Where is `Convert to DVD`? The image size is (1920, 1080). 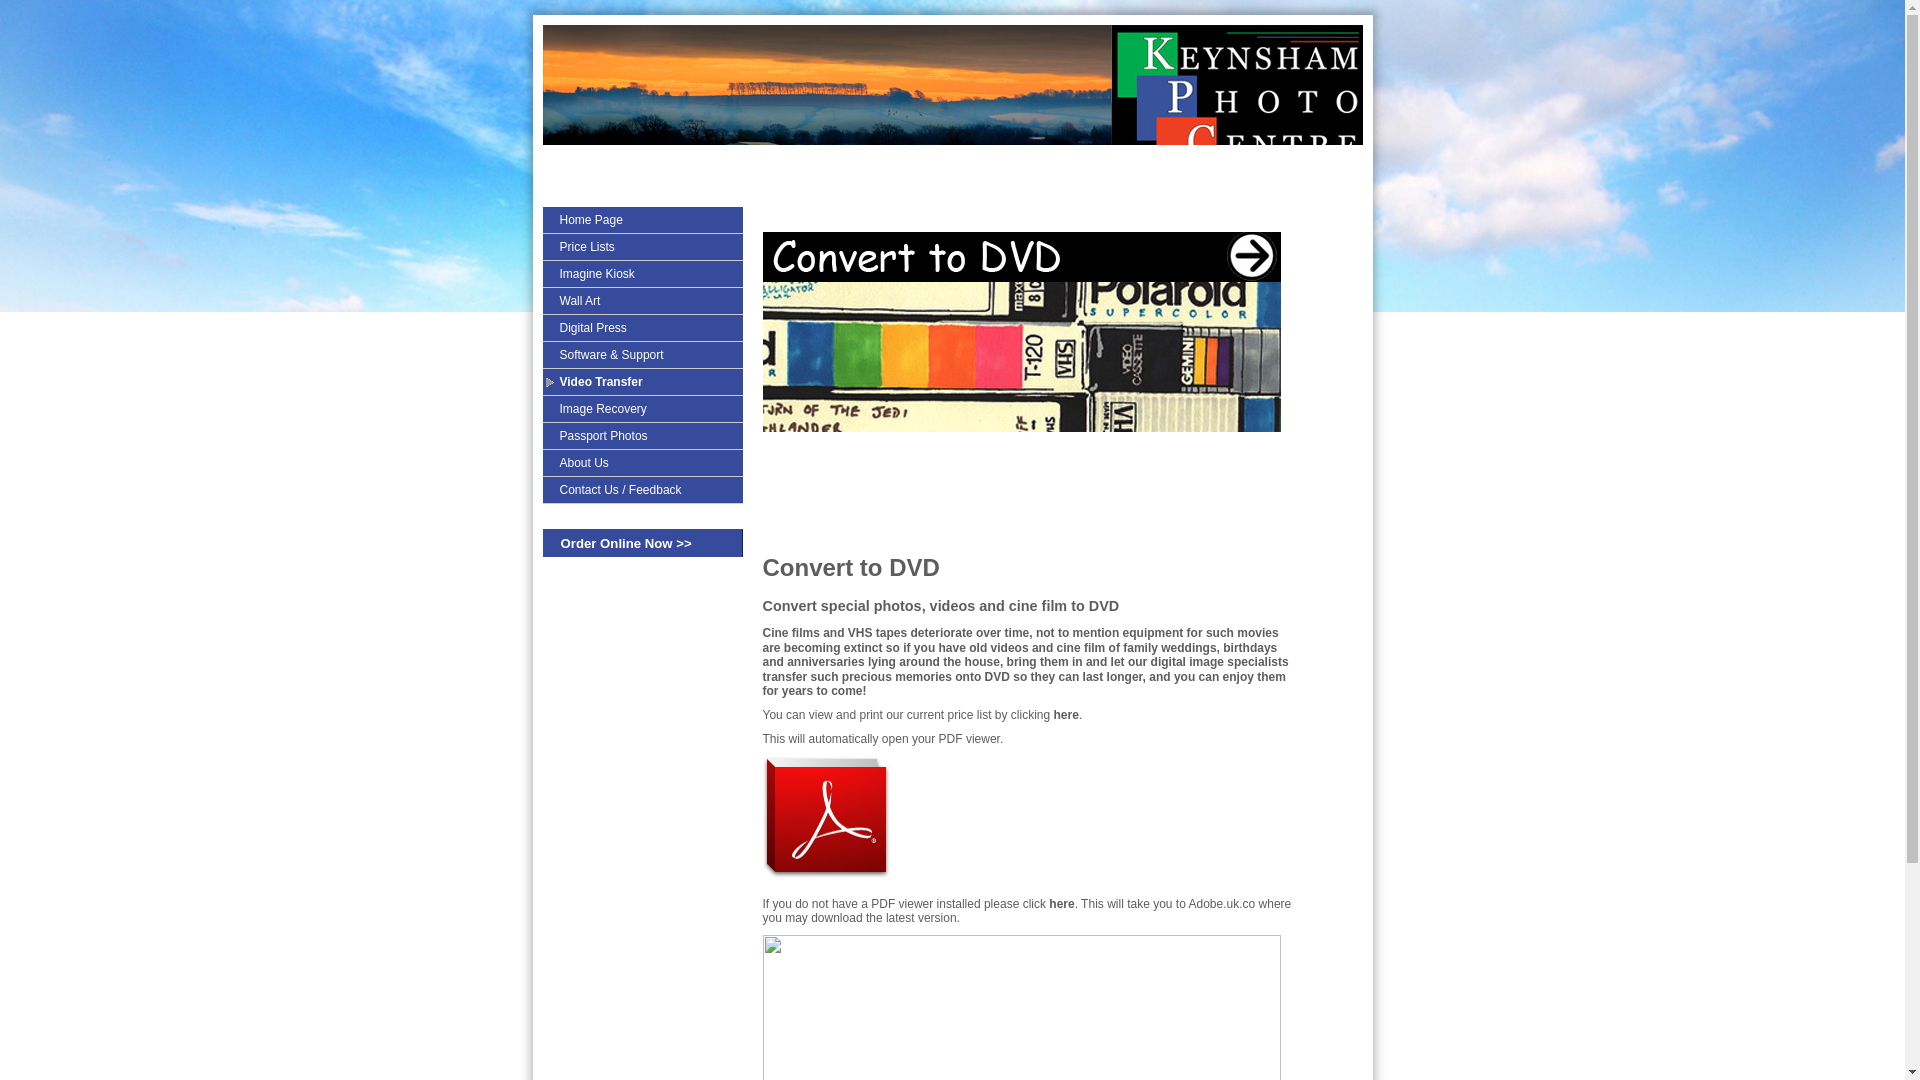
Convert to DVD is located at coordinates (850, 568).